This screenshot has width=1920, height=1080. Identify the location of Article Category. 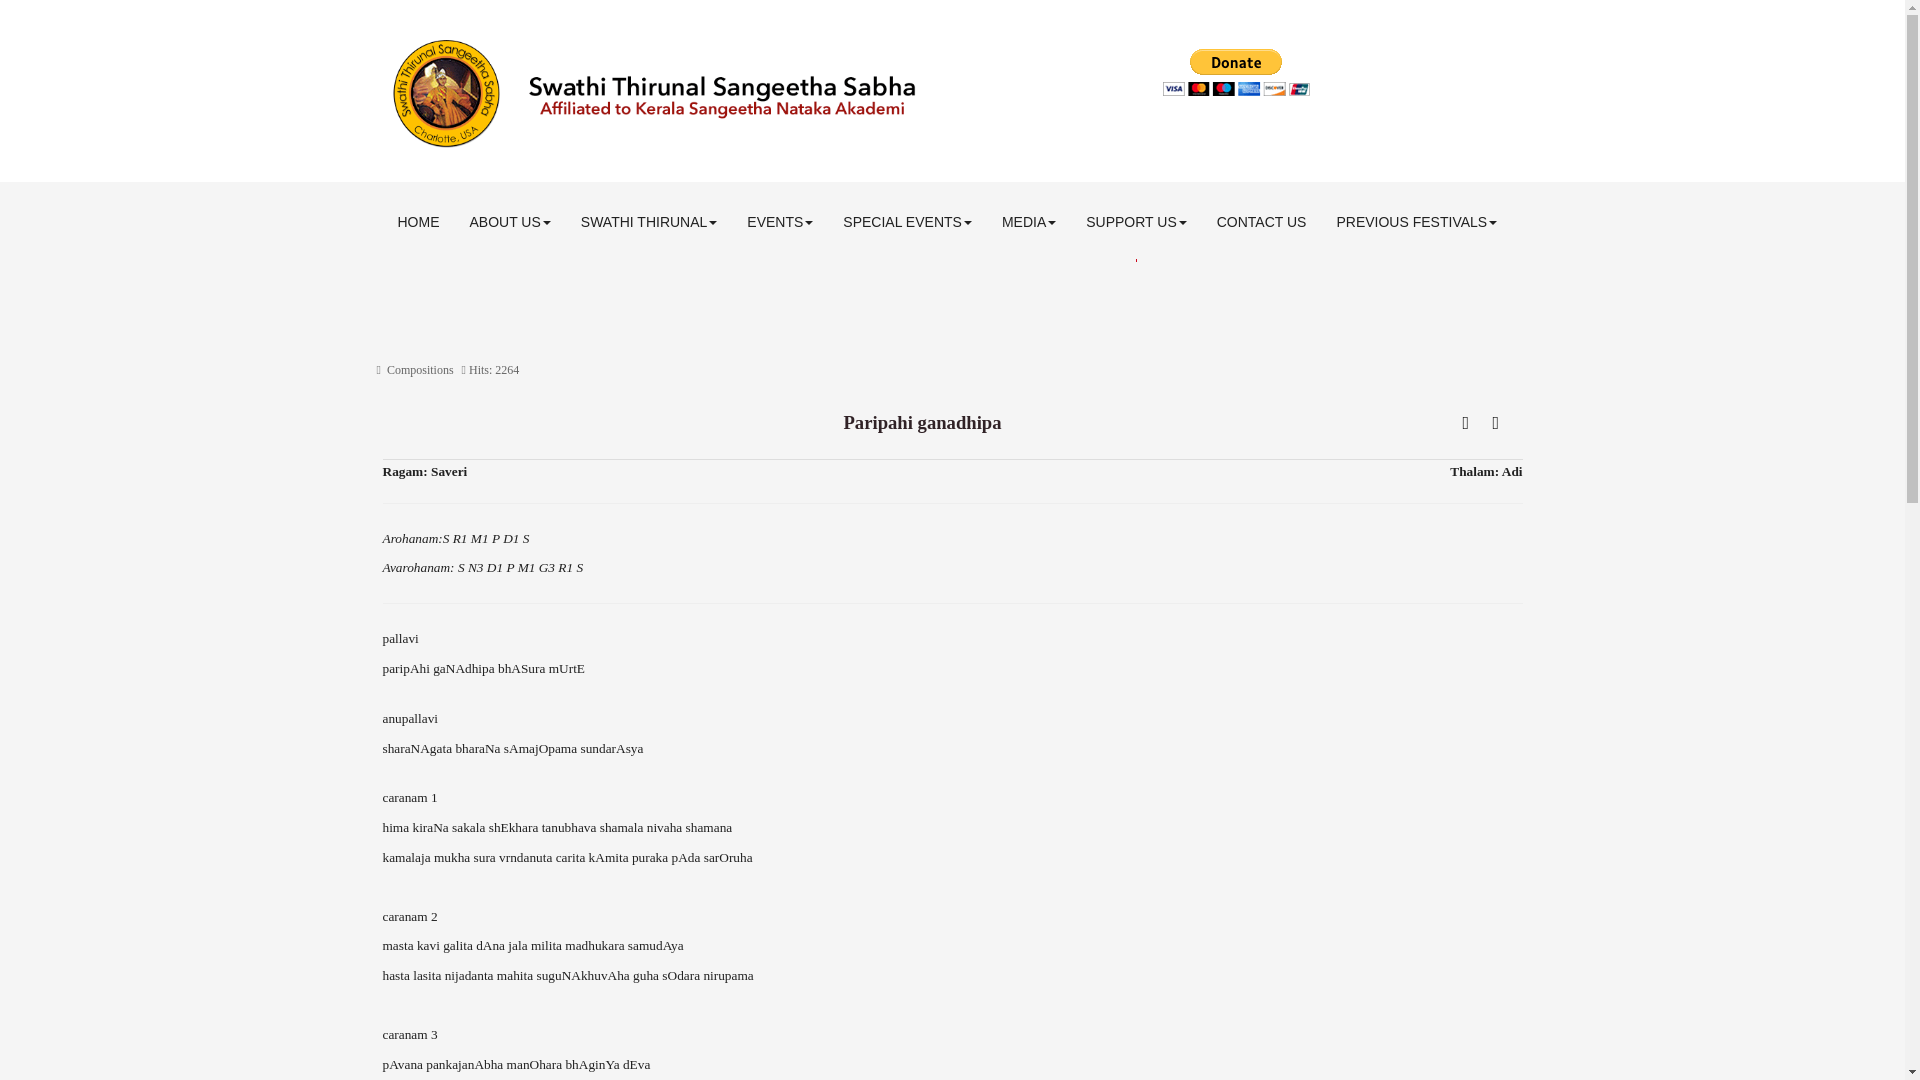
(420, 369).